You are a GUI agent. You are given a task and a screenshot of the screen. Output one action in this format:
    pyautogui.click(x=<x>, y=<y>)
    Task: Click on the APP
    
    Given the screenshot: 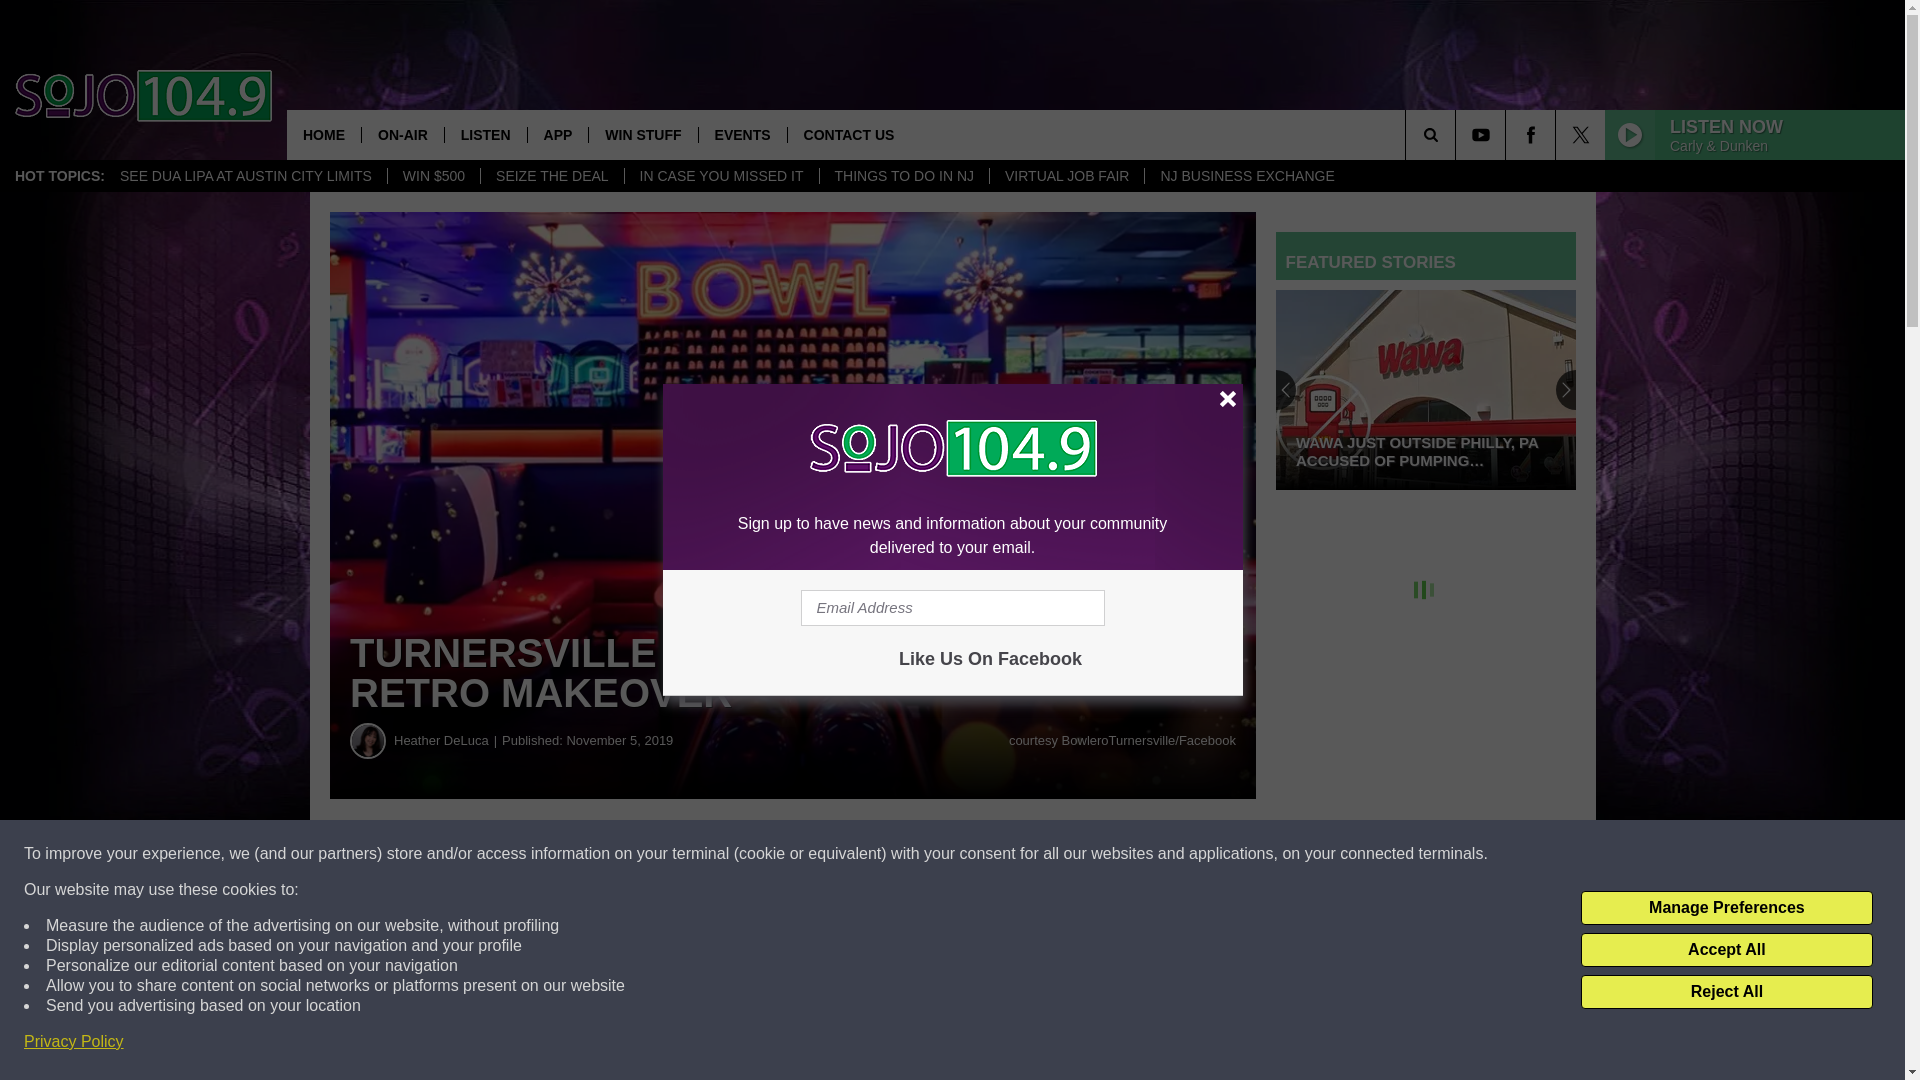 What is the action you would take?
    pyautogui.click(x=558, y=134)
    